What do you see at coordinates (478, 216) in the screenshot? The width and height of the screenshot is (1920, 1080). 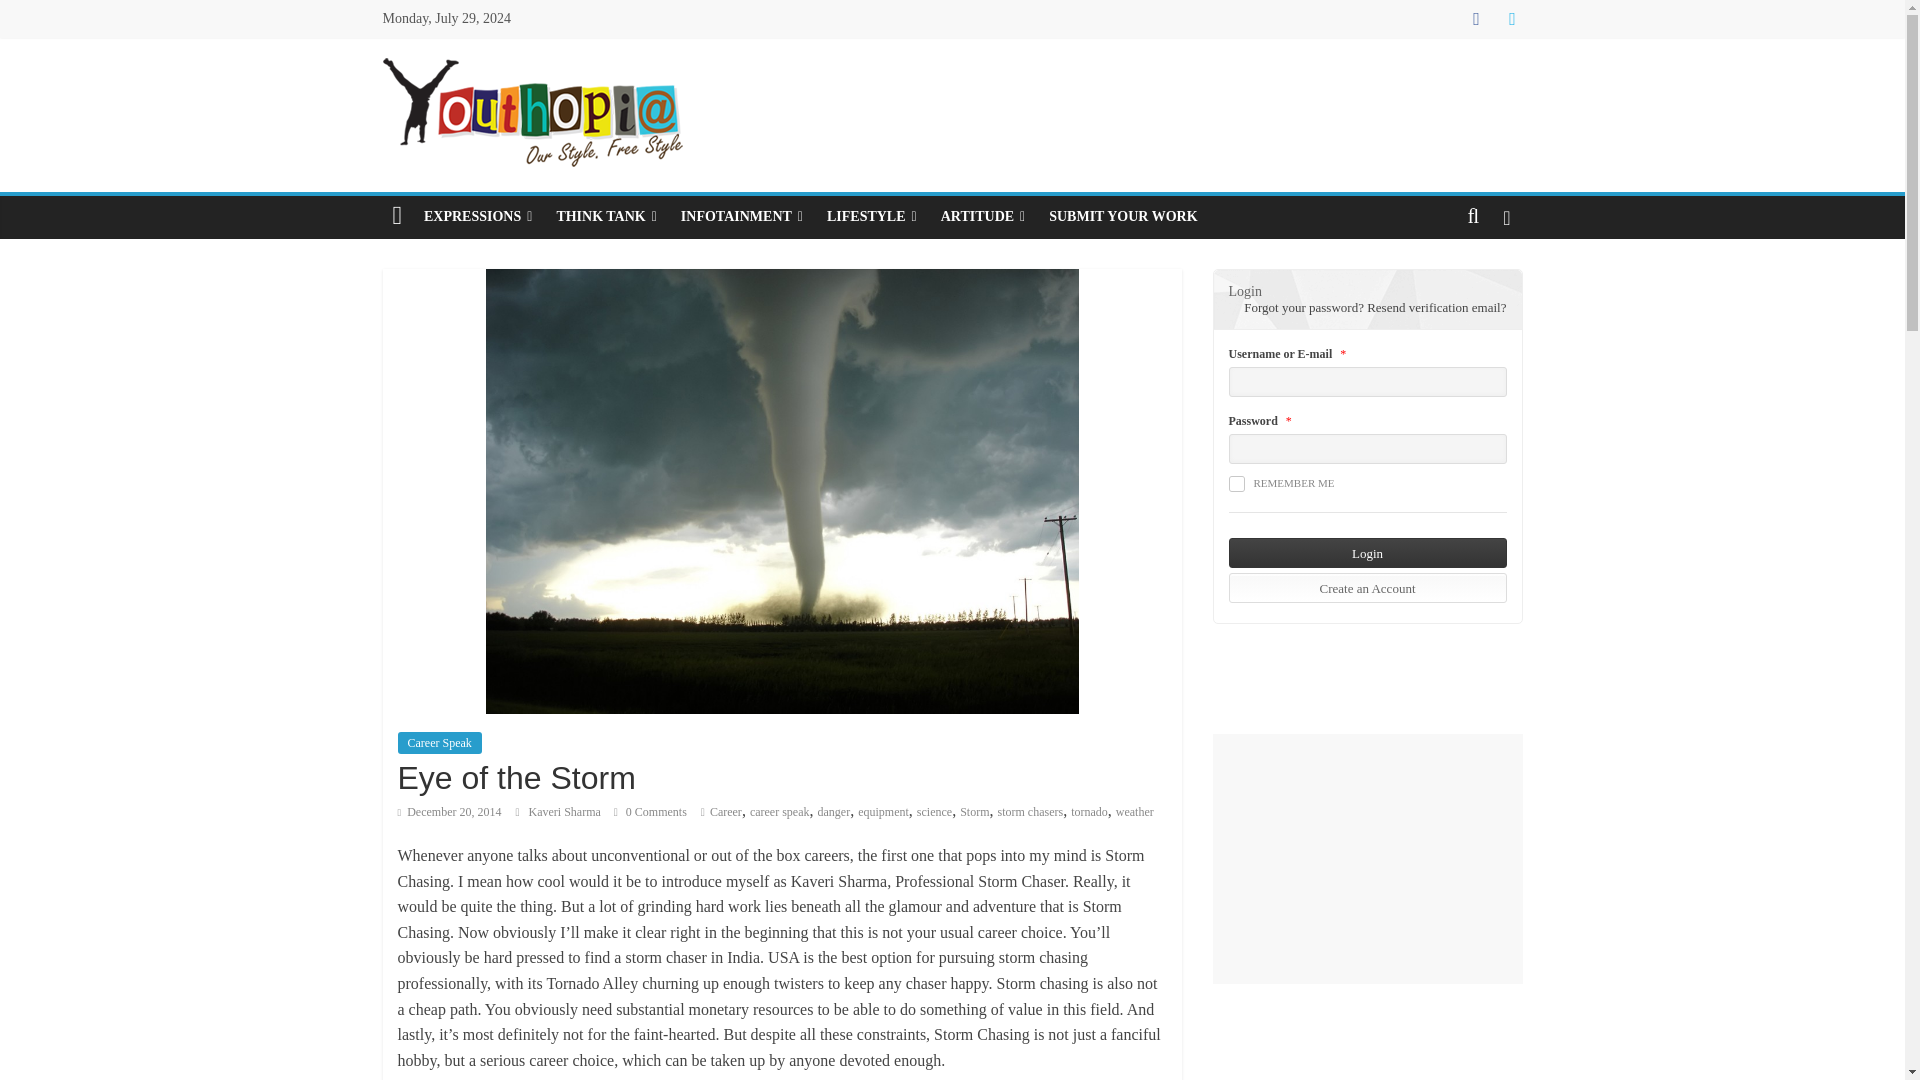 I see `EXPRESSIONS` at bounding box center [478, 216].